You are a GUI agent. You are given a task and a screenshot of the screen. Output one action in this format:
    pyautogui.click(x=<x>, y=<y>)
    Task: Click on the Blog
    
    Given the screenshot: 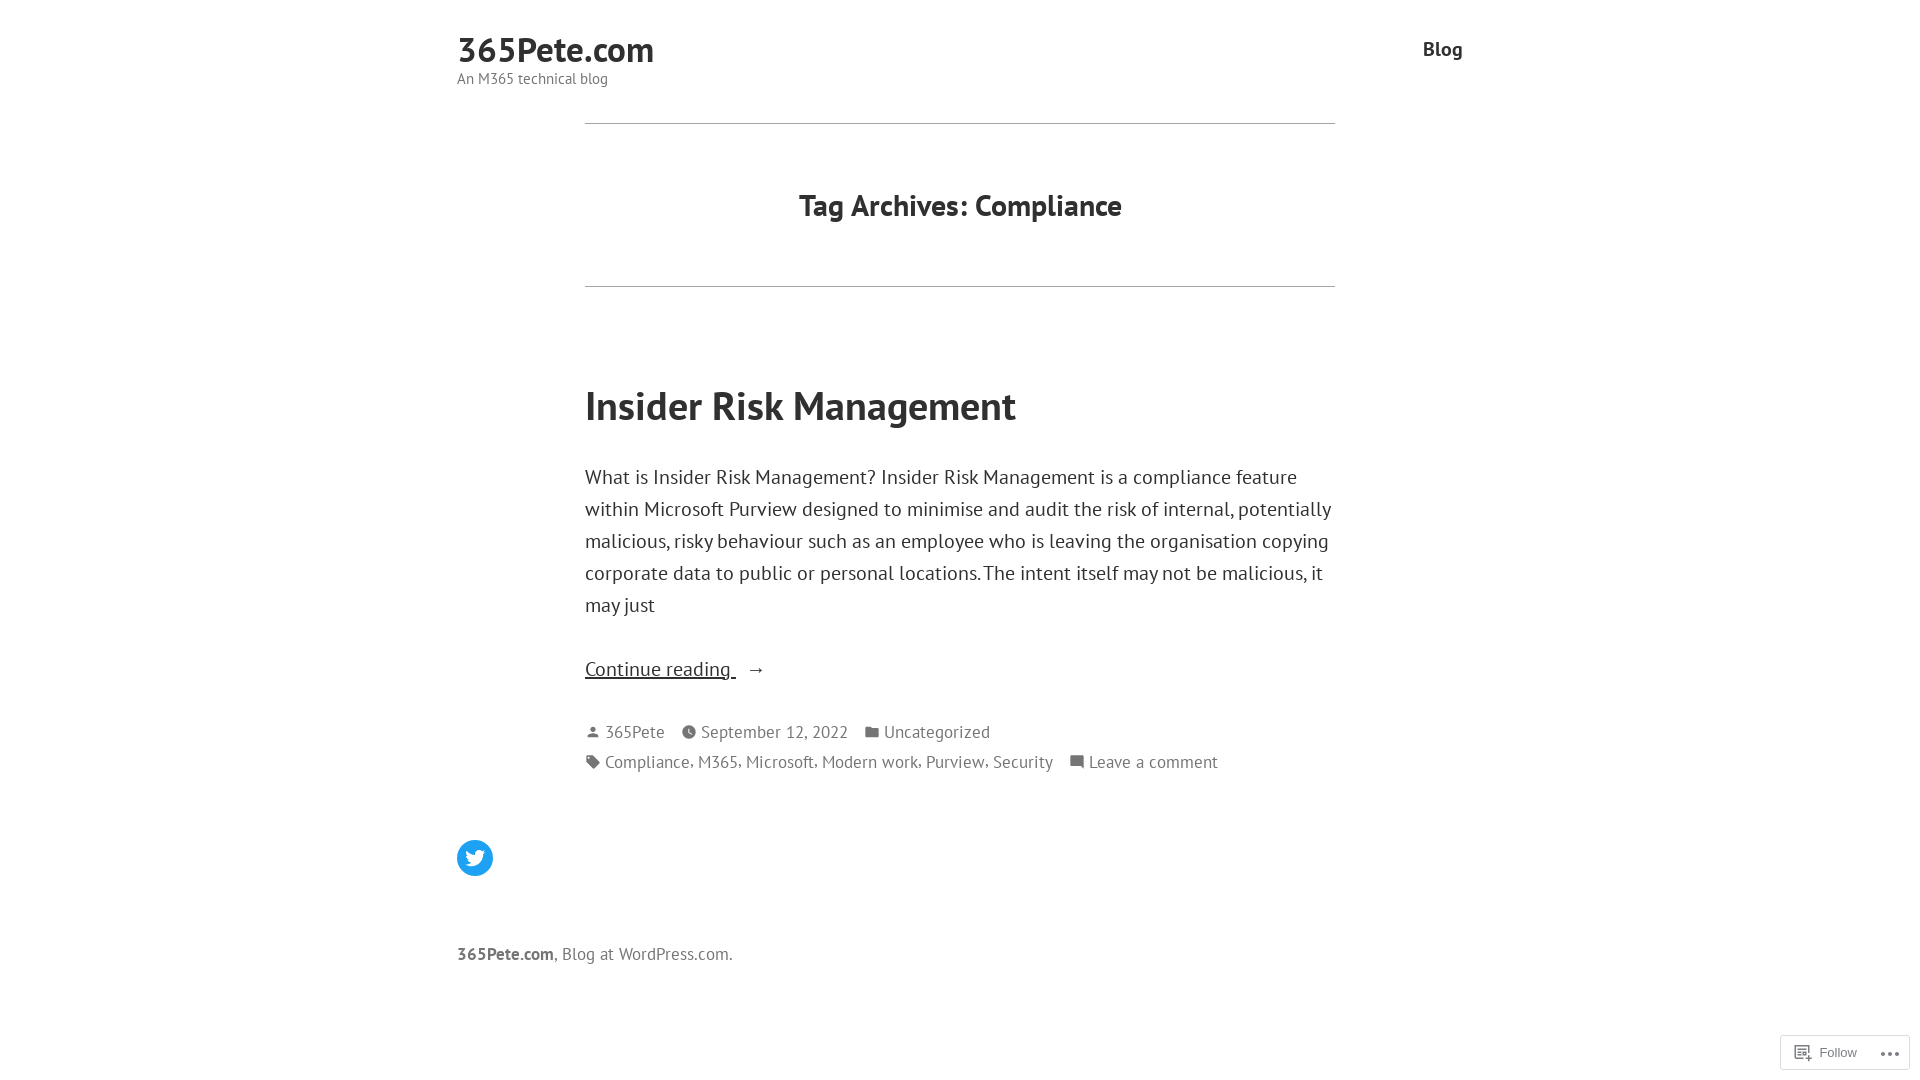 What is the action you would take?
    pyautogui.click(x=1443, y=50)
    